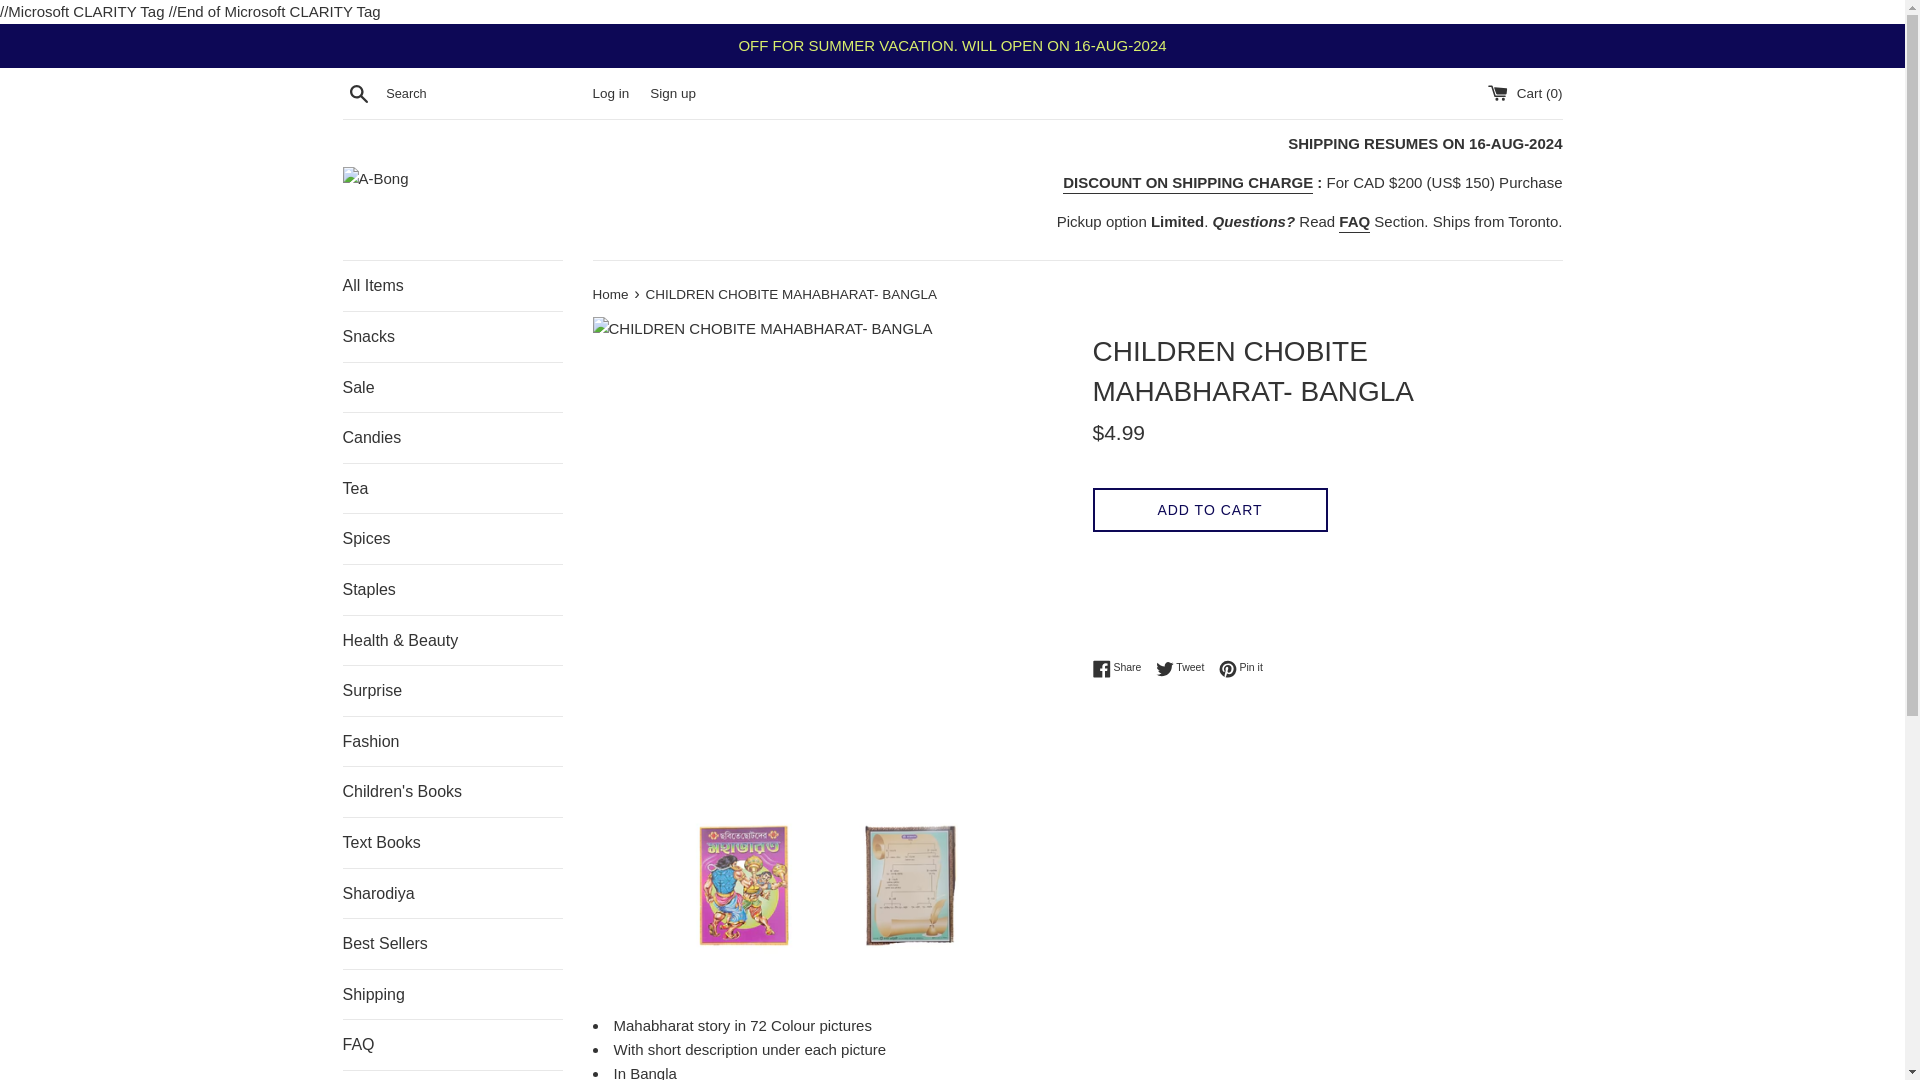  What do you see at coordinates (1354, 222) in the screenshot?
I see `Candies` at bounding box center [1354, 222].